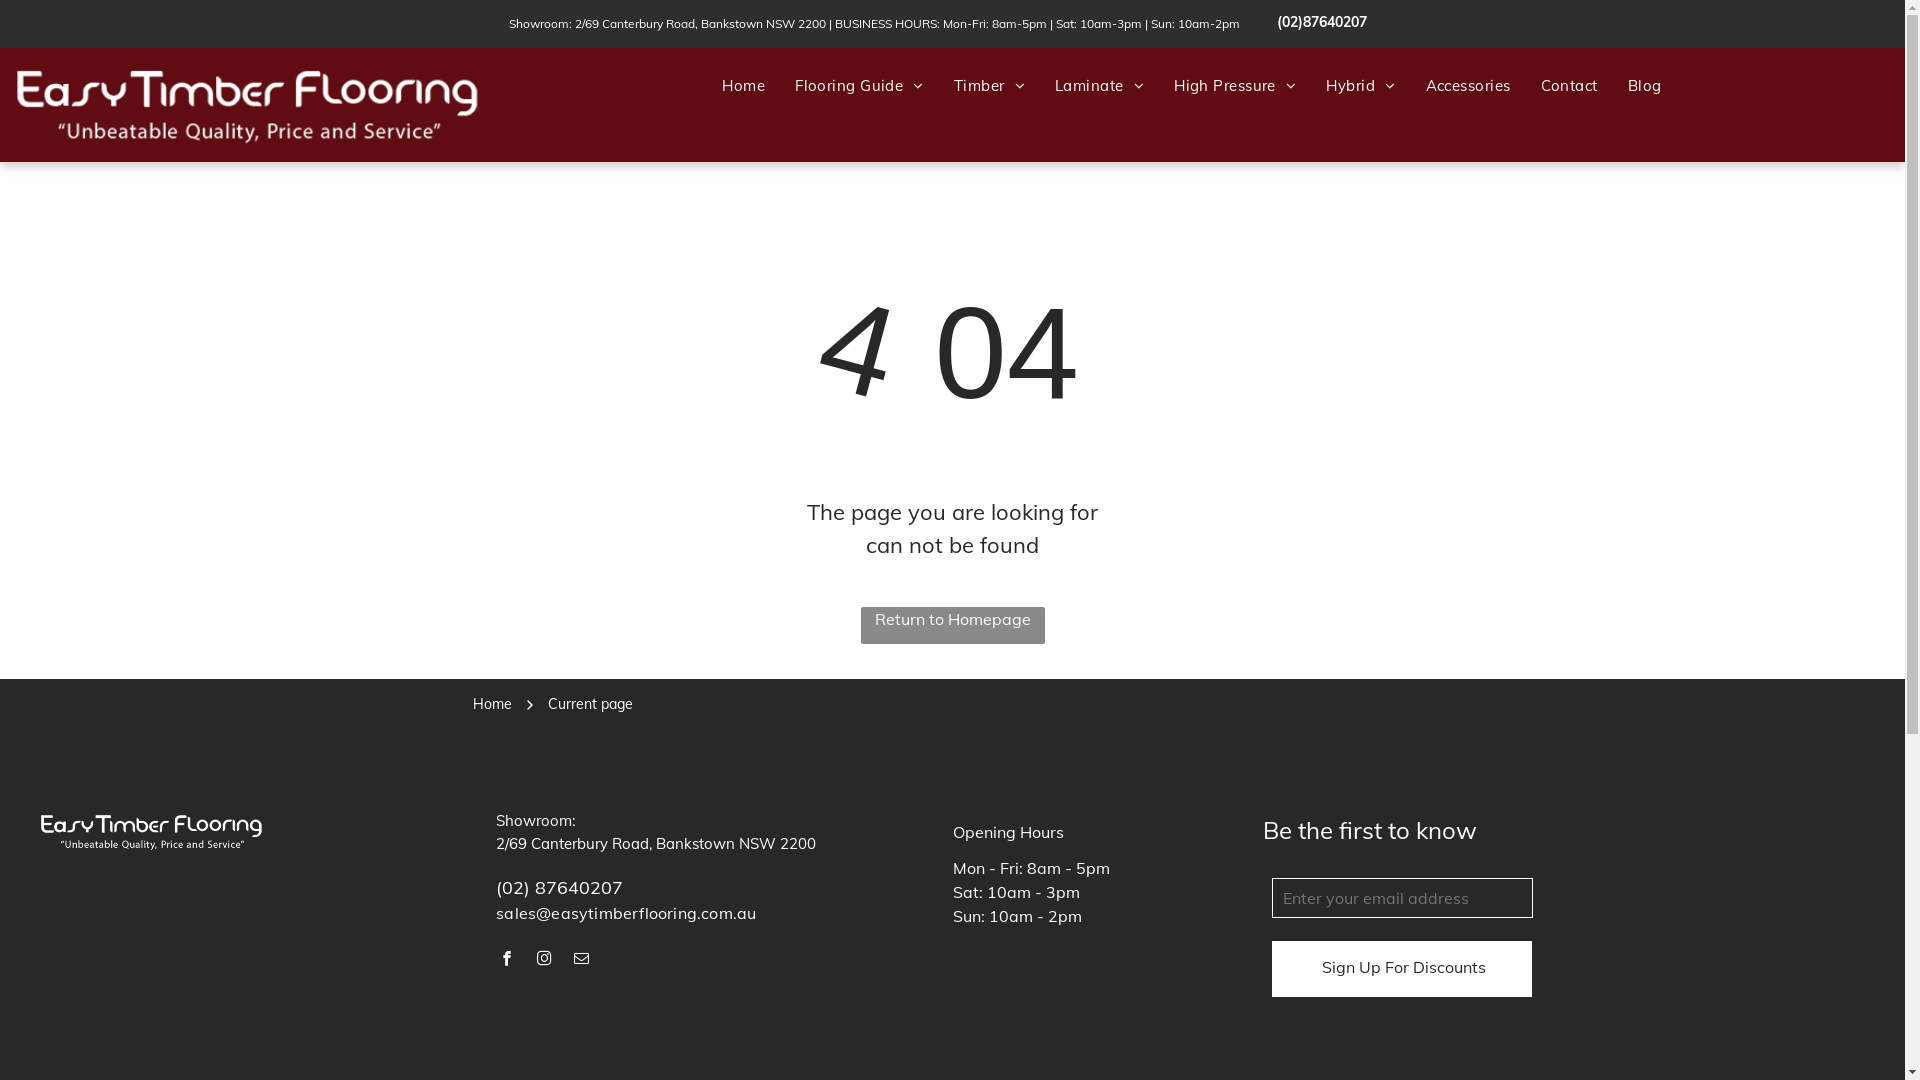  What do you see at coordinates (492, 704) in the screenshot?
I see `Home` at bounding box center [492, 704].